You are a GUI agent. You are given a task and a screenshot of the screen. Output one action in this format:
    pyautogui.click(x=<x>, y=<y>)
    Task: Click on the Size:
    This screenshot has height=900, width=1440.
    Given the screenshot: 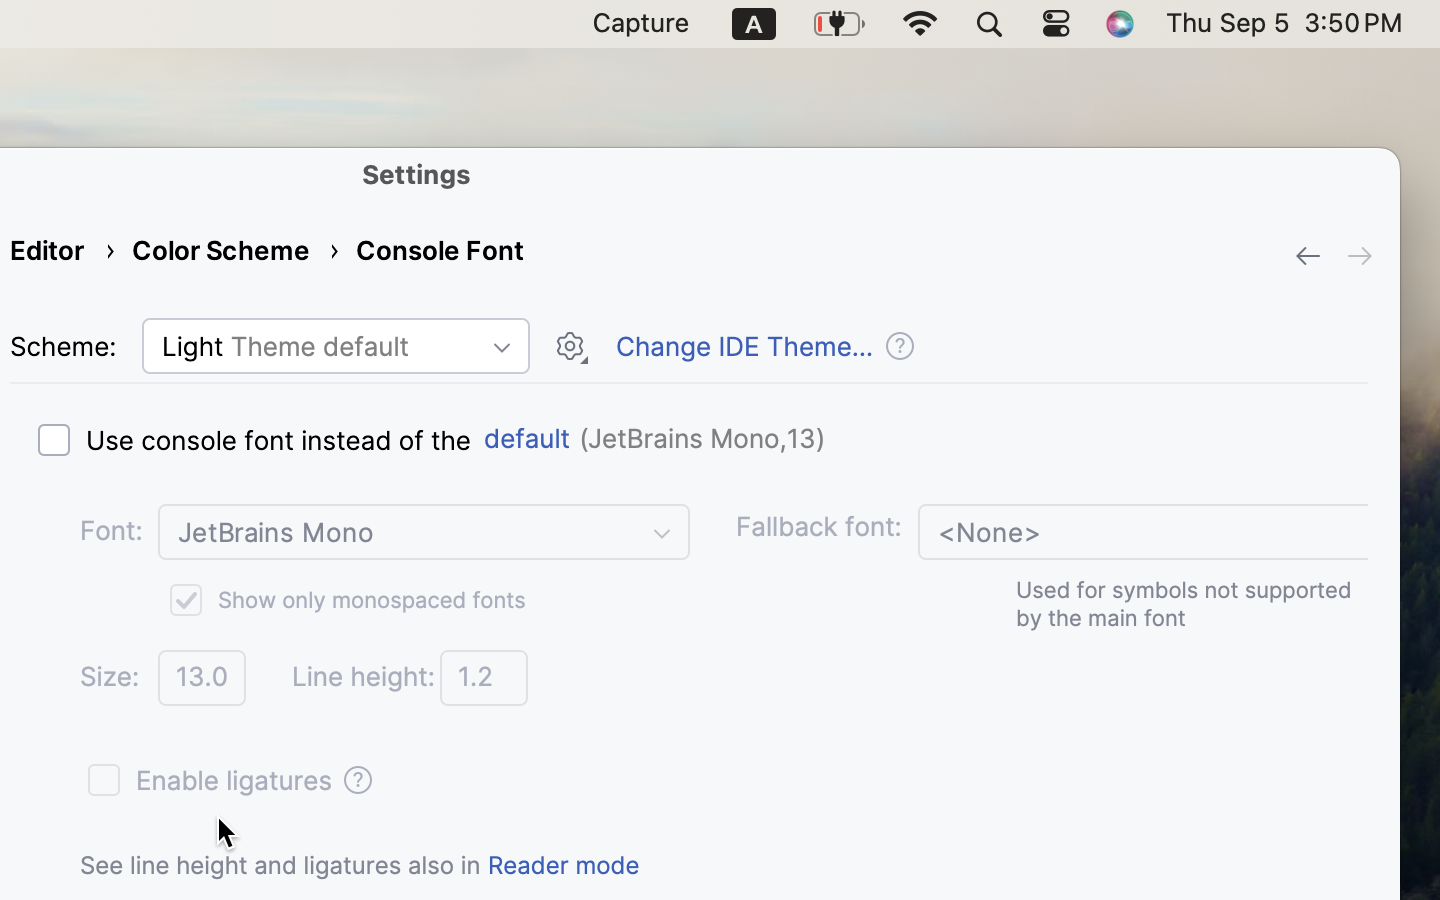 What is the action you would take?
    pyautogui.click(x=110, y=677)
    